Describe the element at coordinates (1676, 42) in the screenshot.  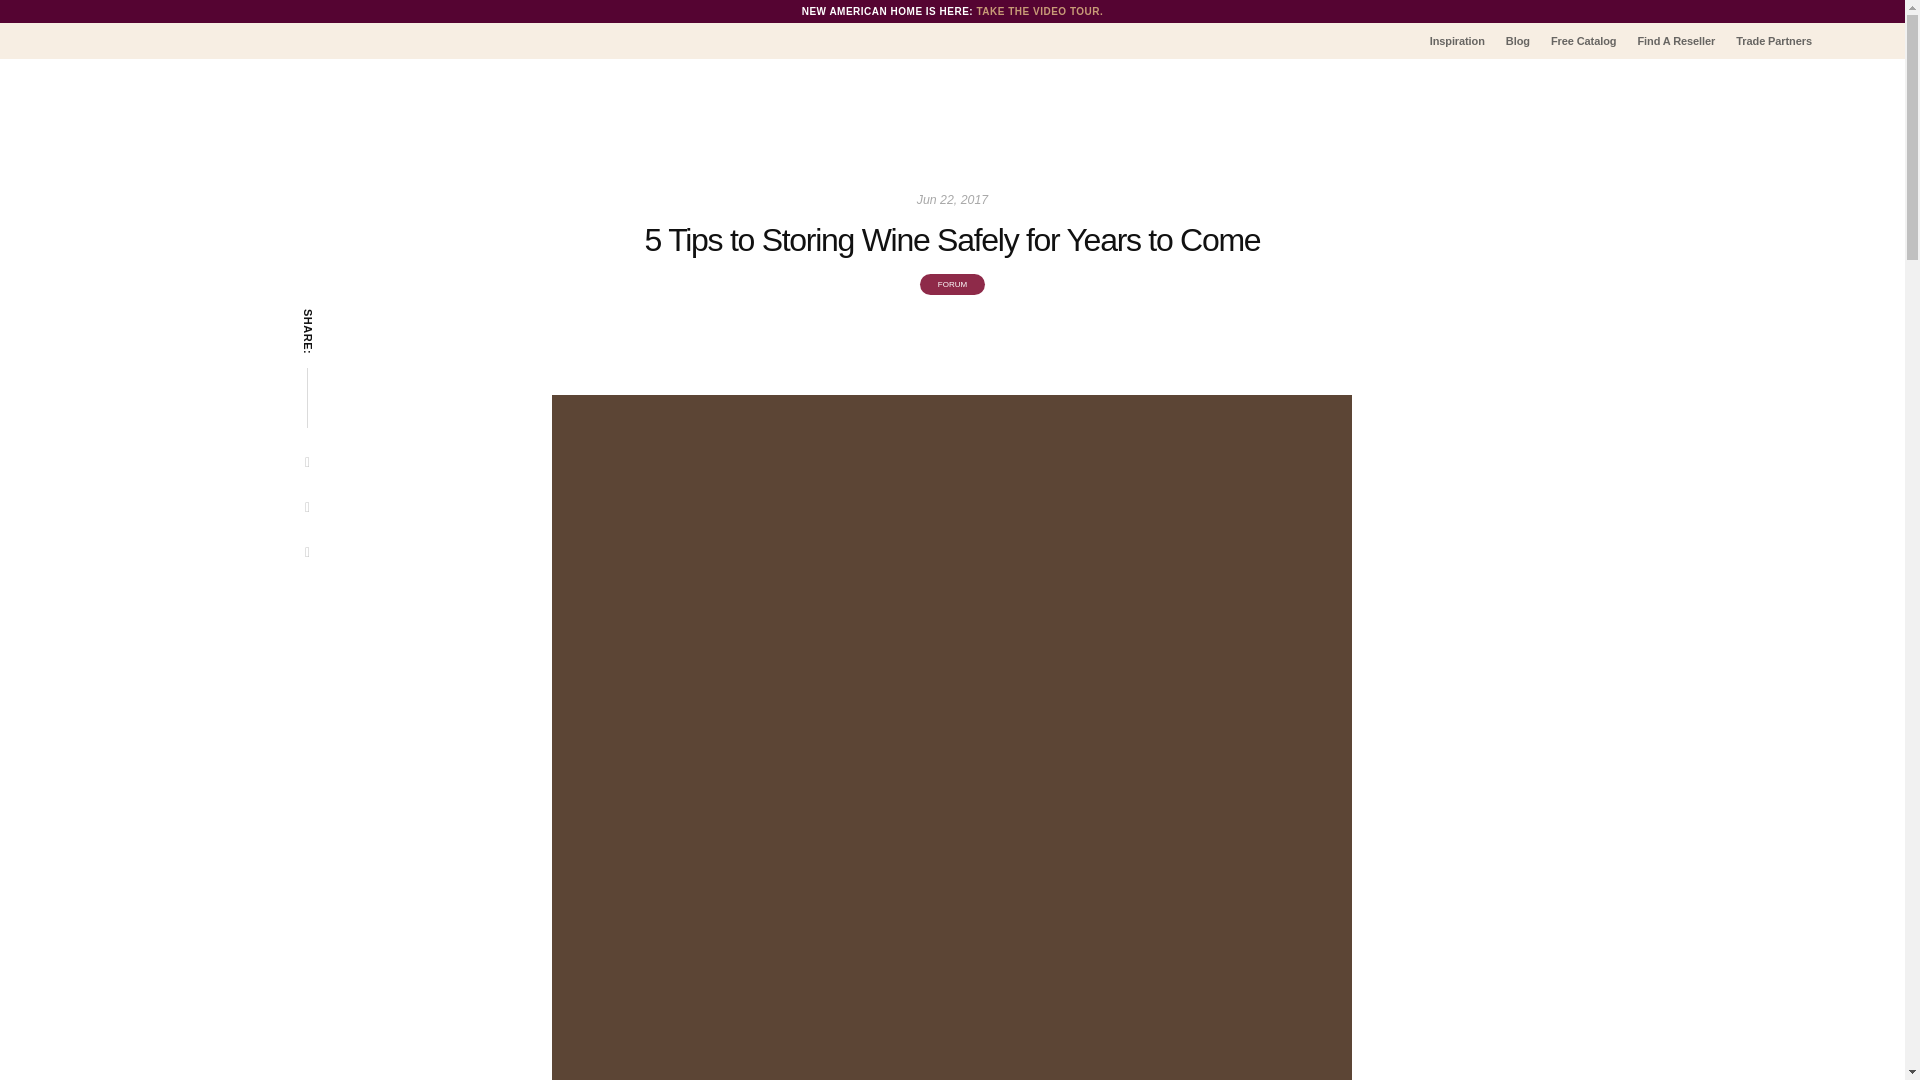
I see `Find A Reseller` at that location.